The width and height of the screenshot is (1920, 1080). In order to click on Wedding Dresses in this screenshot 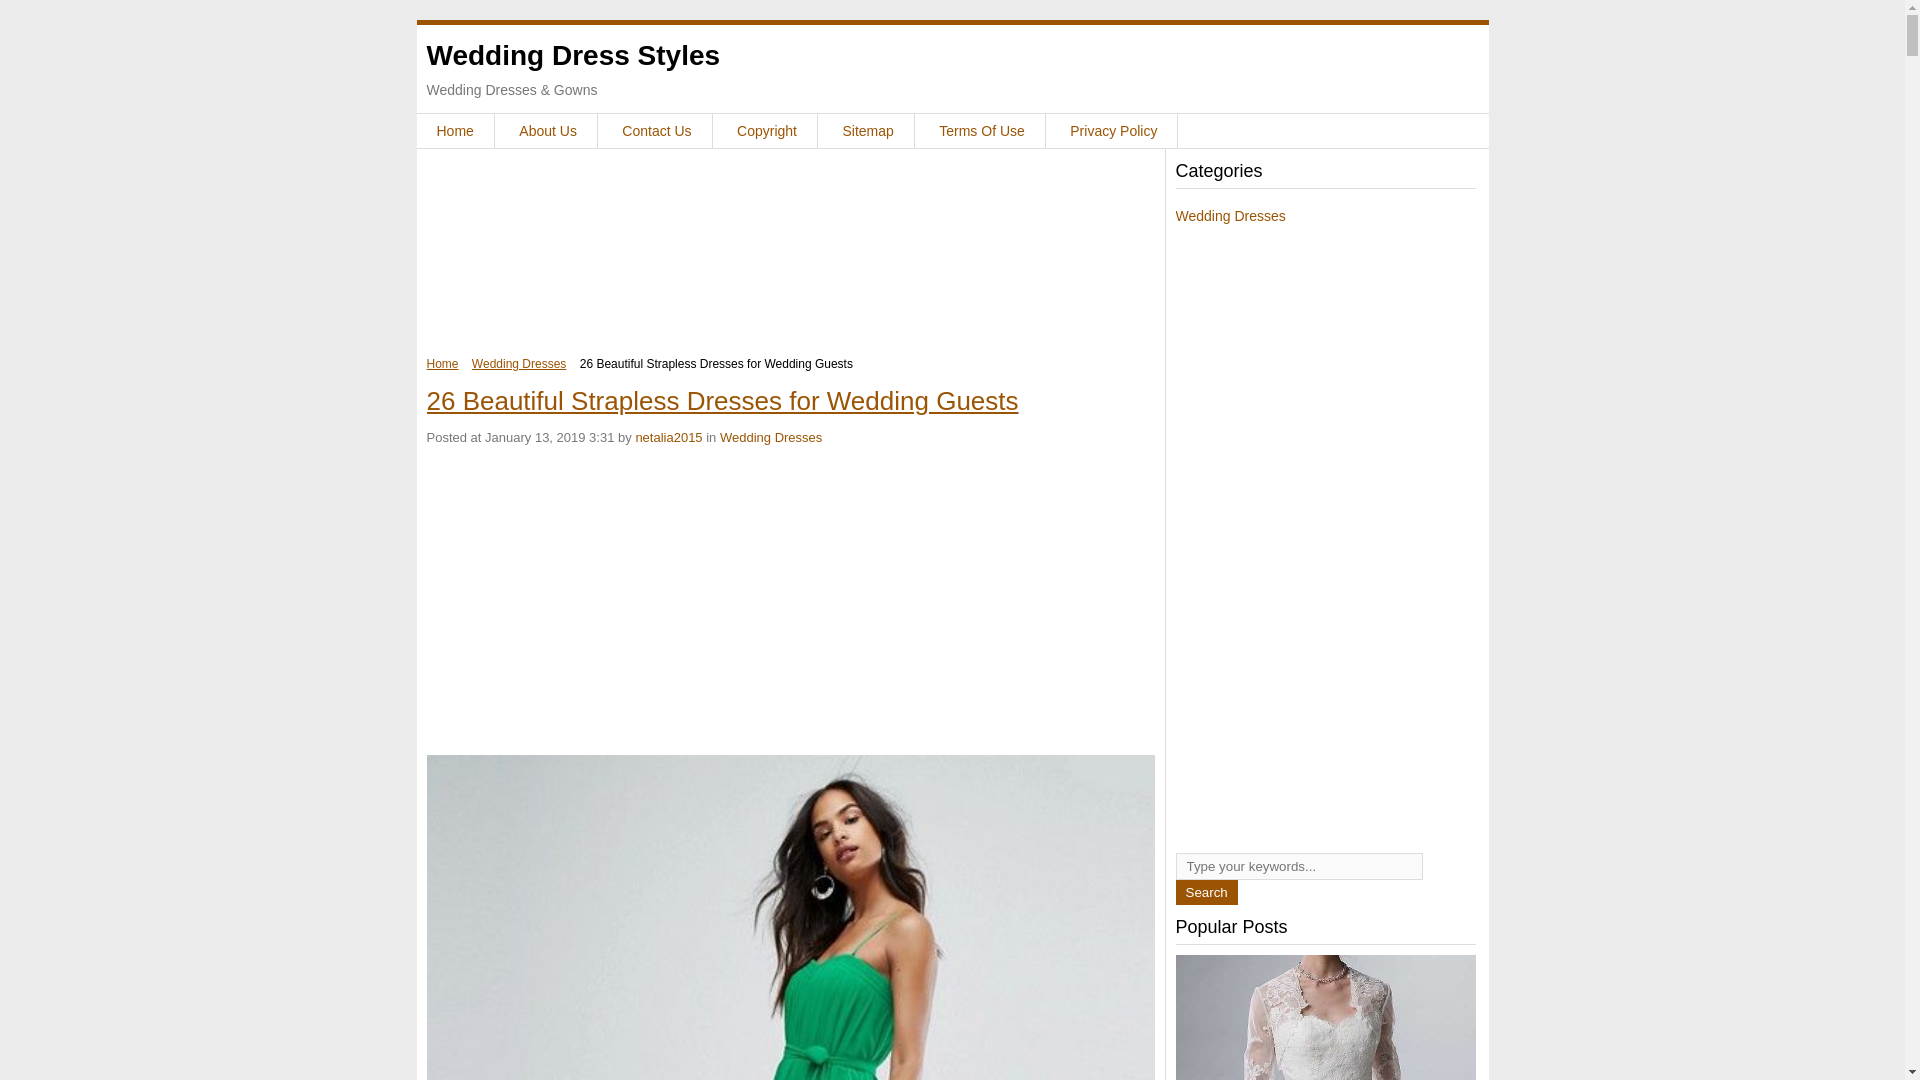, I will do `click(519, 364)`.